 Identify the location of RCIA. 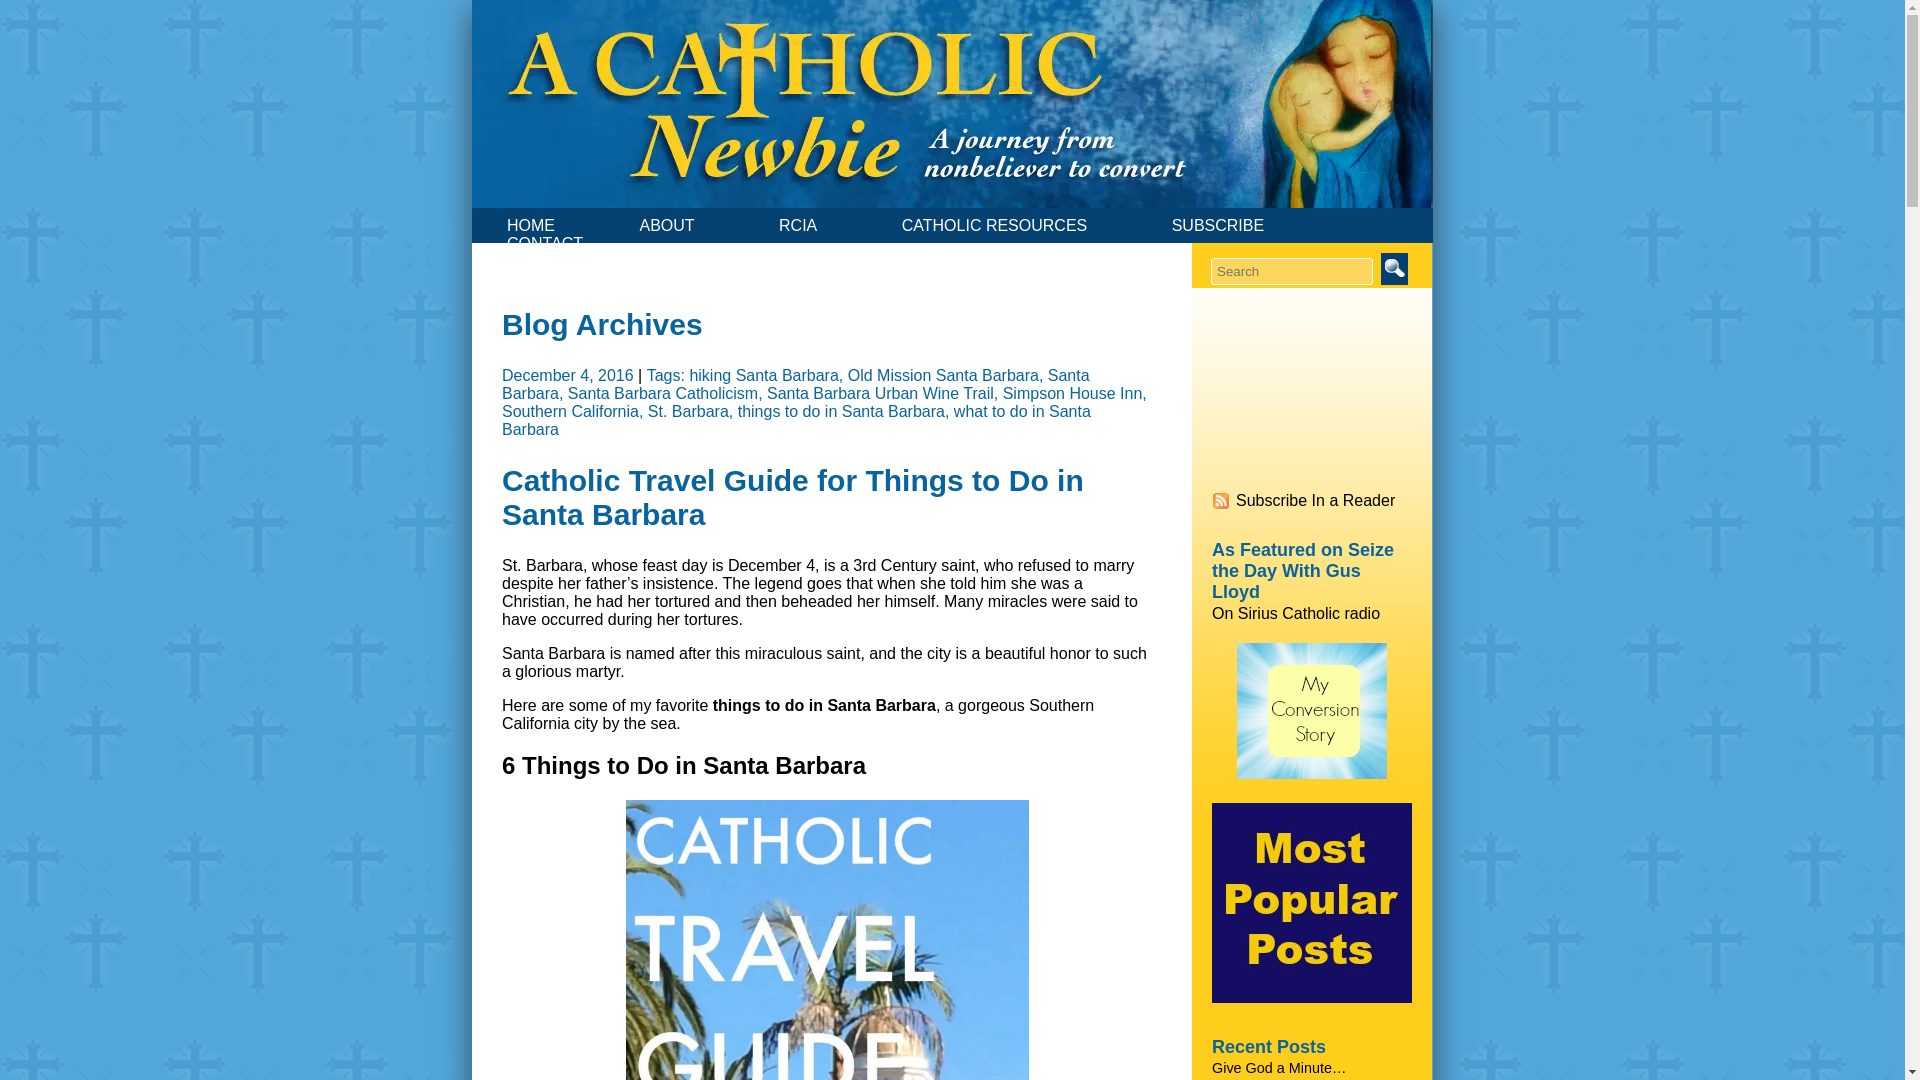
(798, 226).